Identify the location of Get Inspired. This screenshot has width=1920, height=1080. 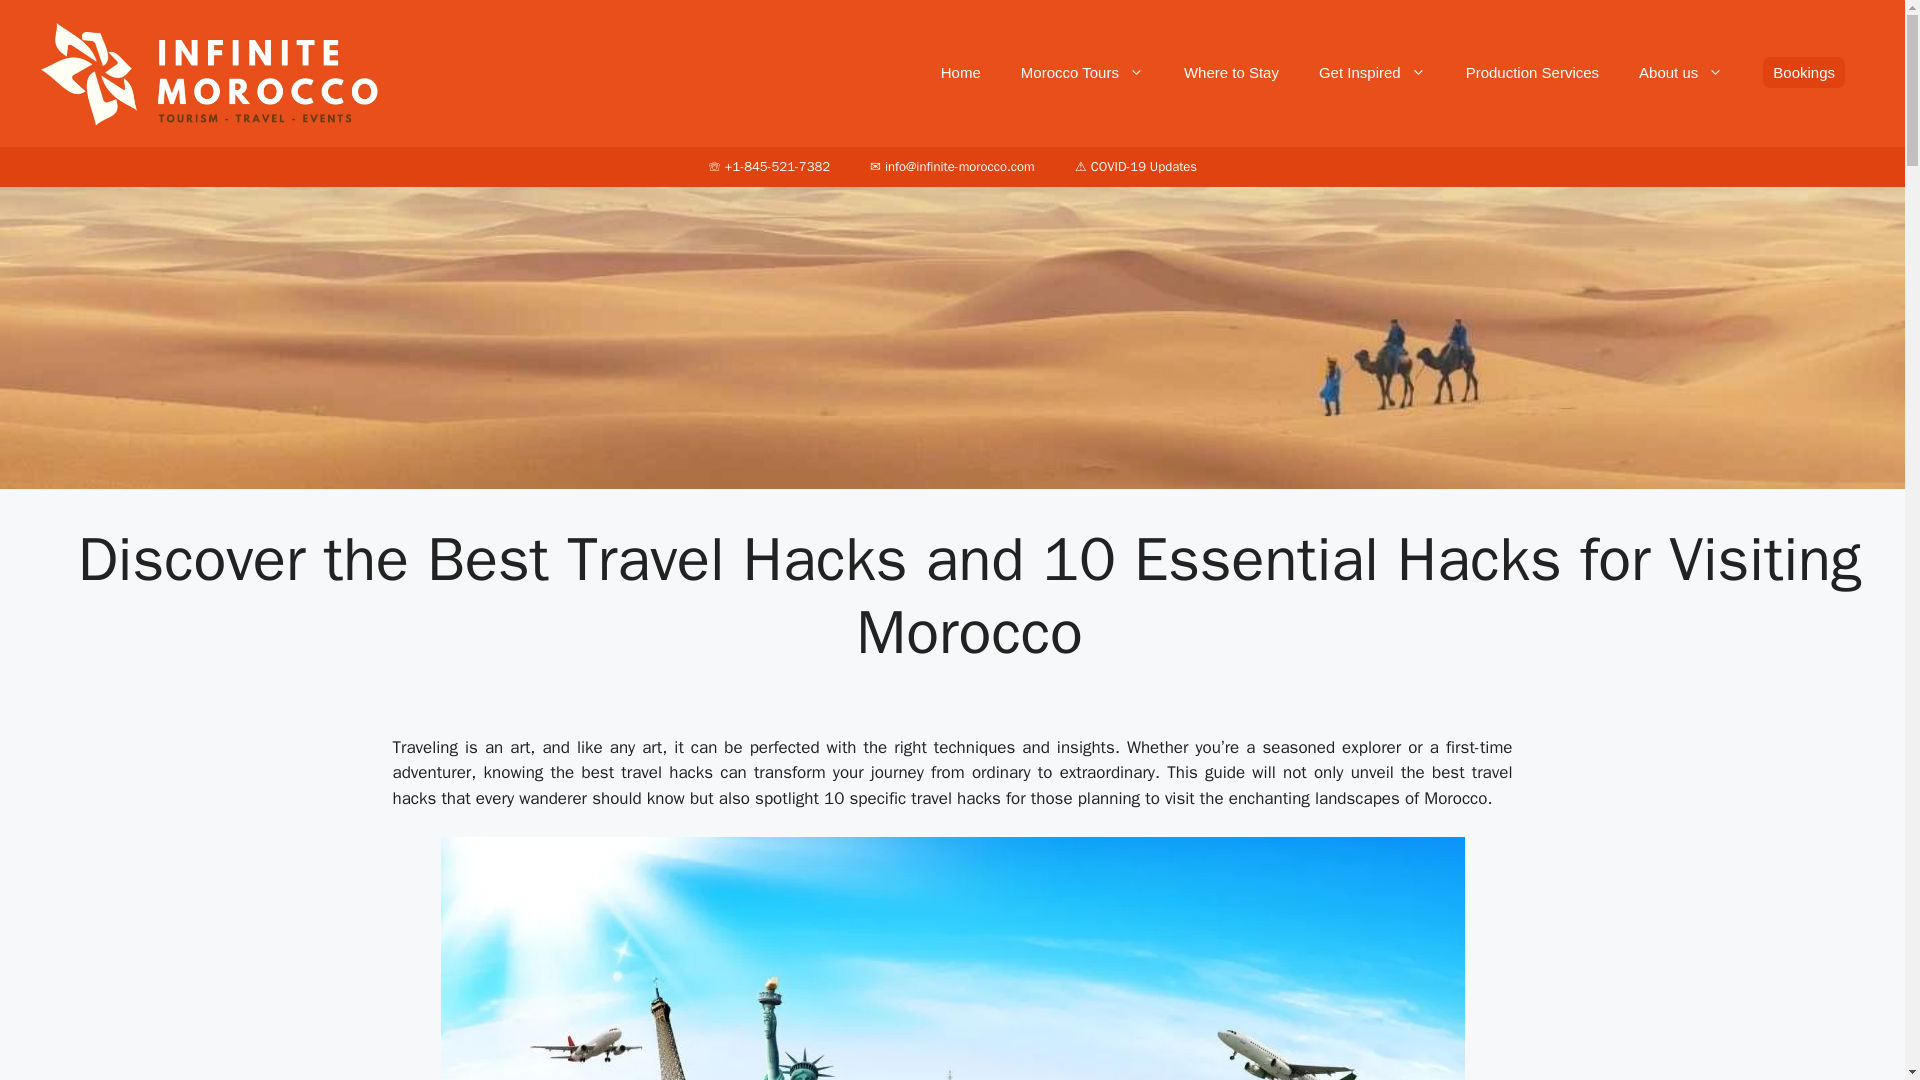
(1372, 72).